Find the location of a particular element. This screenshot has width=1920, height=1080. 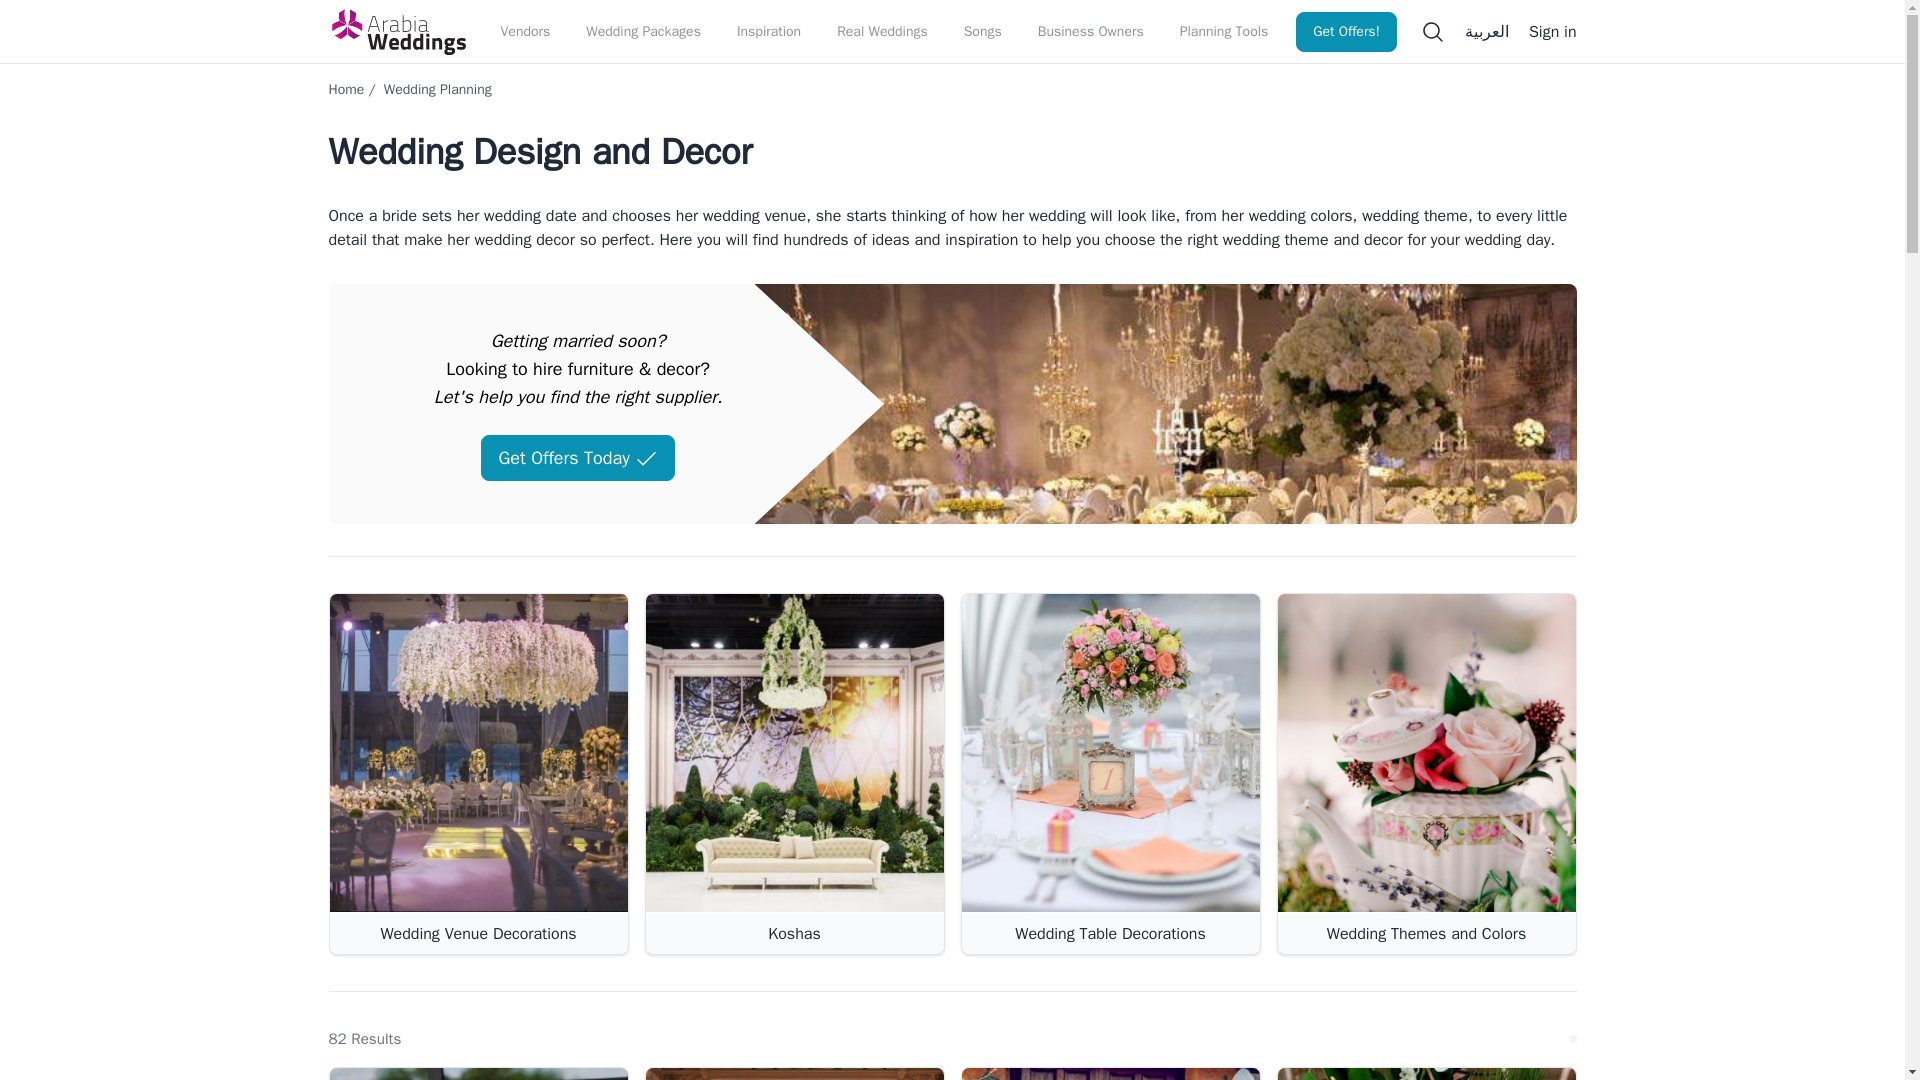

Inspiration is located at coordinates (768, 31).